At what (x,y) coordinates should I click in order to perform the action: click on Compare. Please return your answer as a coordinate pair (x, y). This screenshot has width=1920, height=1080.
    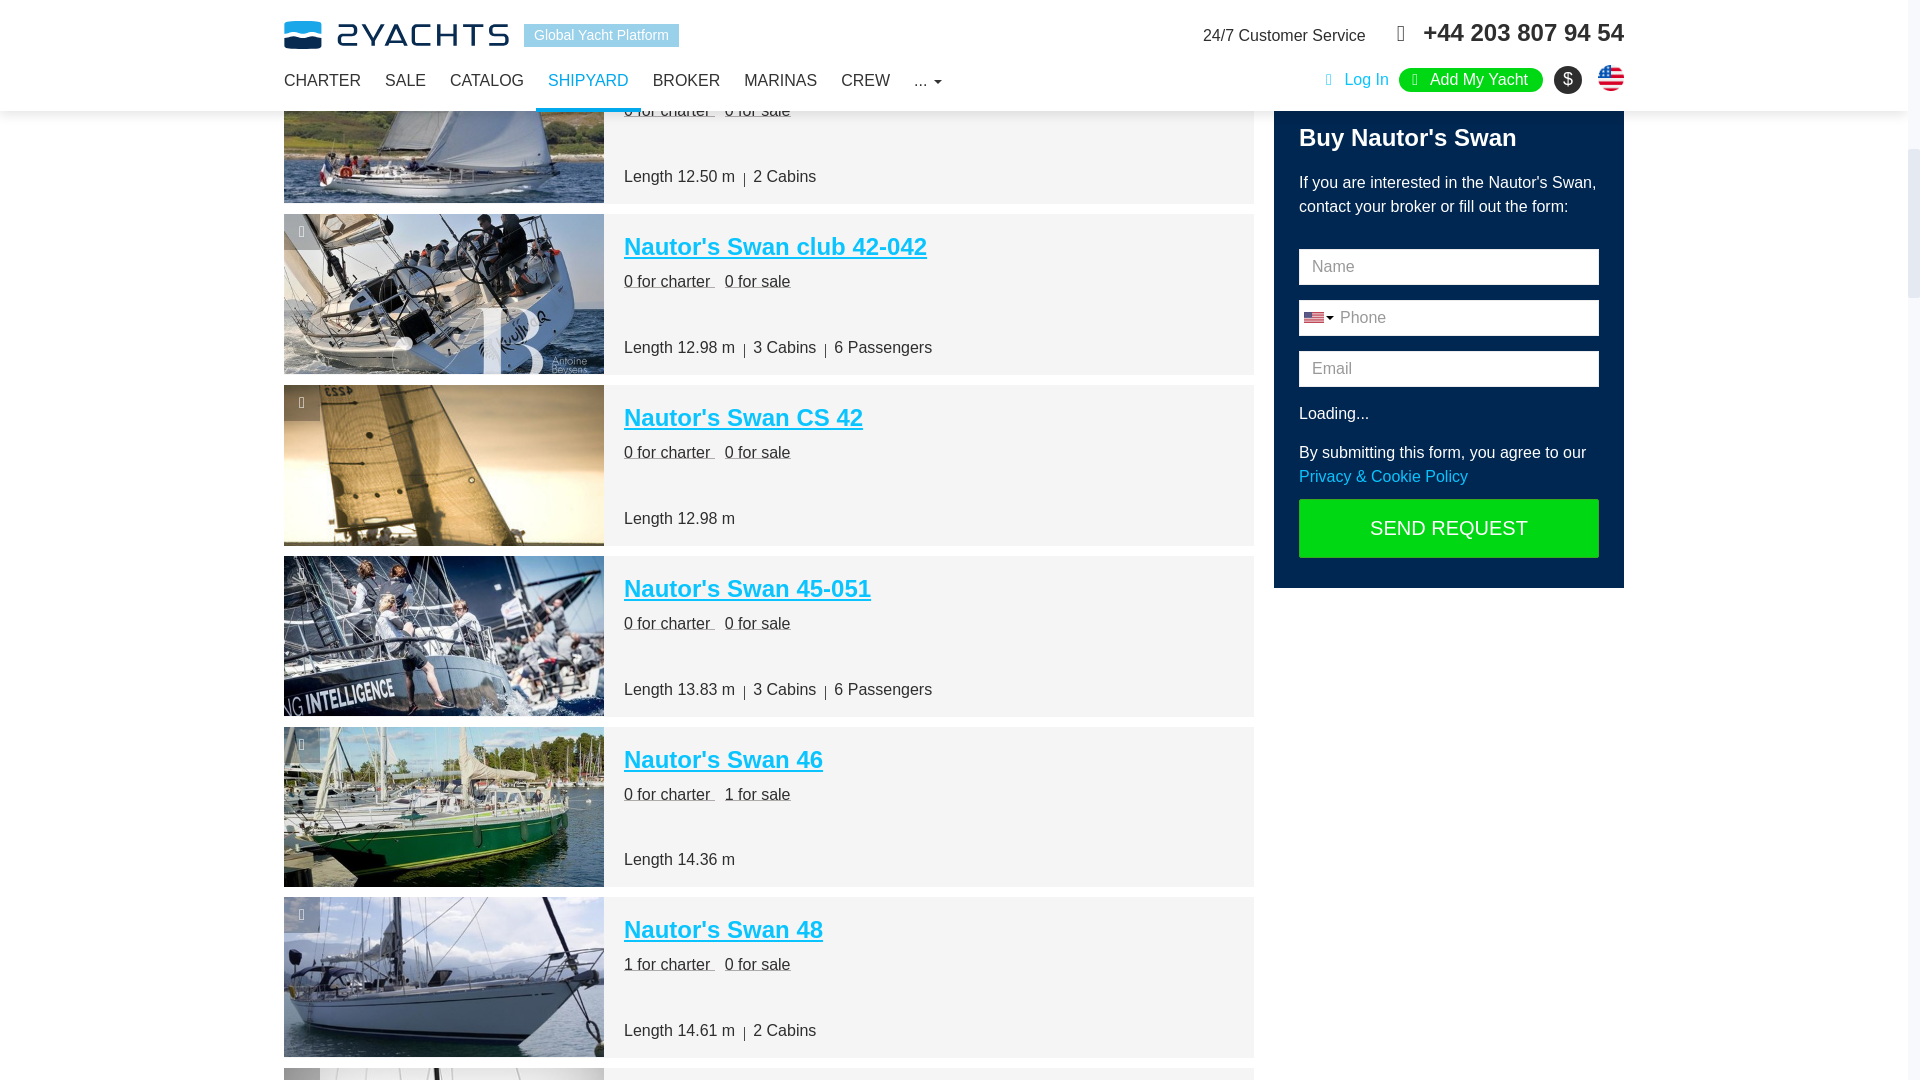
    Looking at the image, I should click on (302, 915).